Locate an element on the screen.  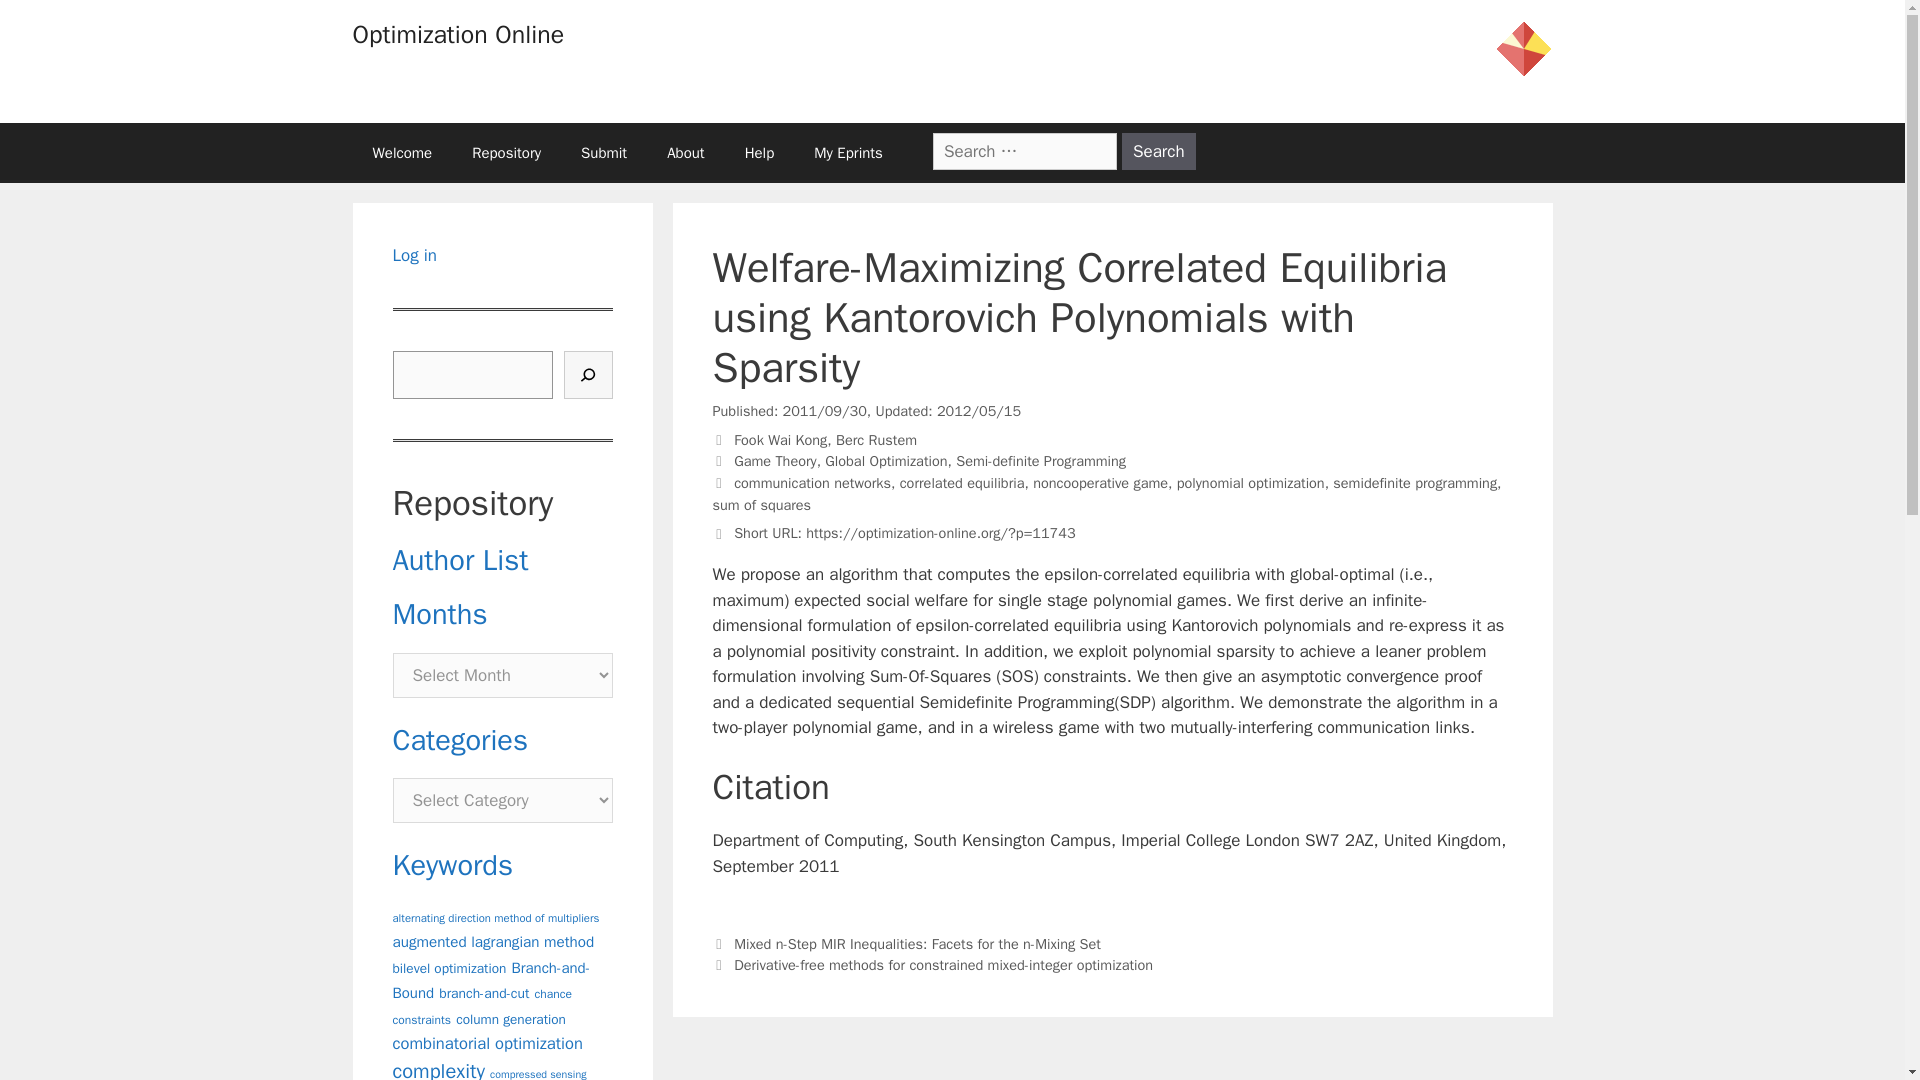
Search for: is located at coordinates (1025, 150).